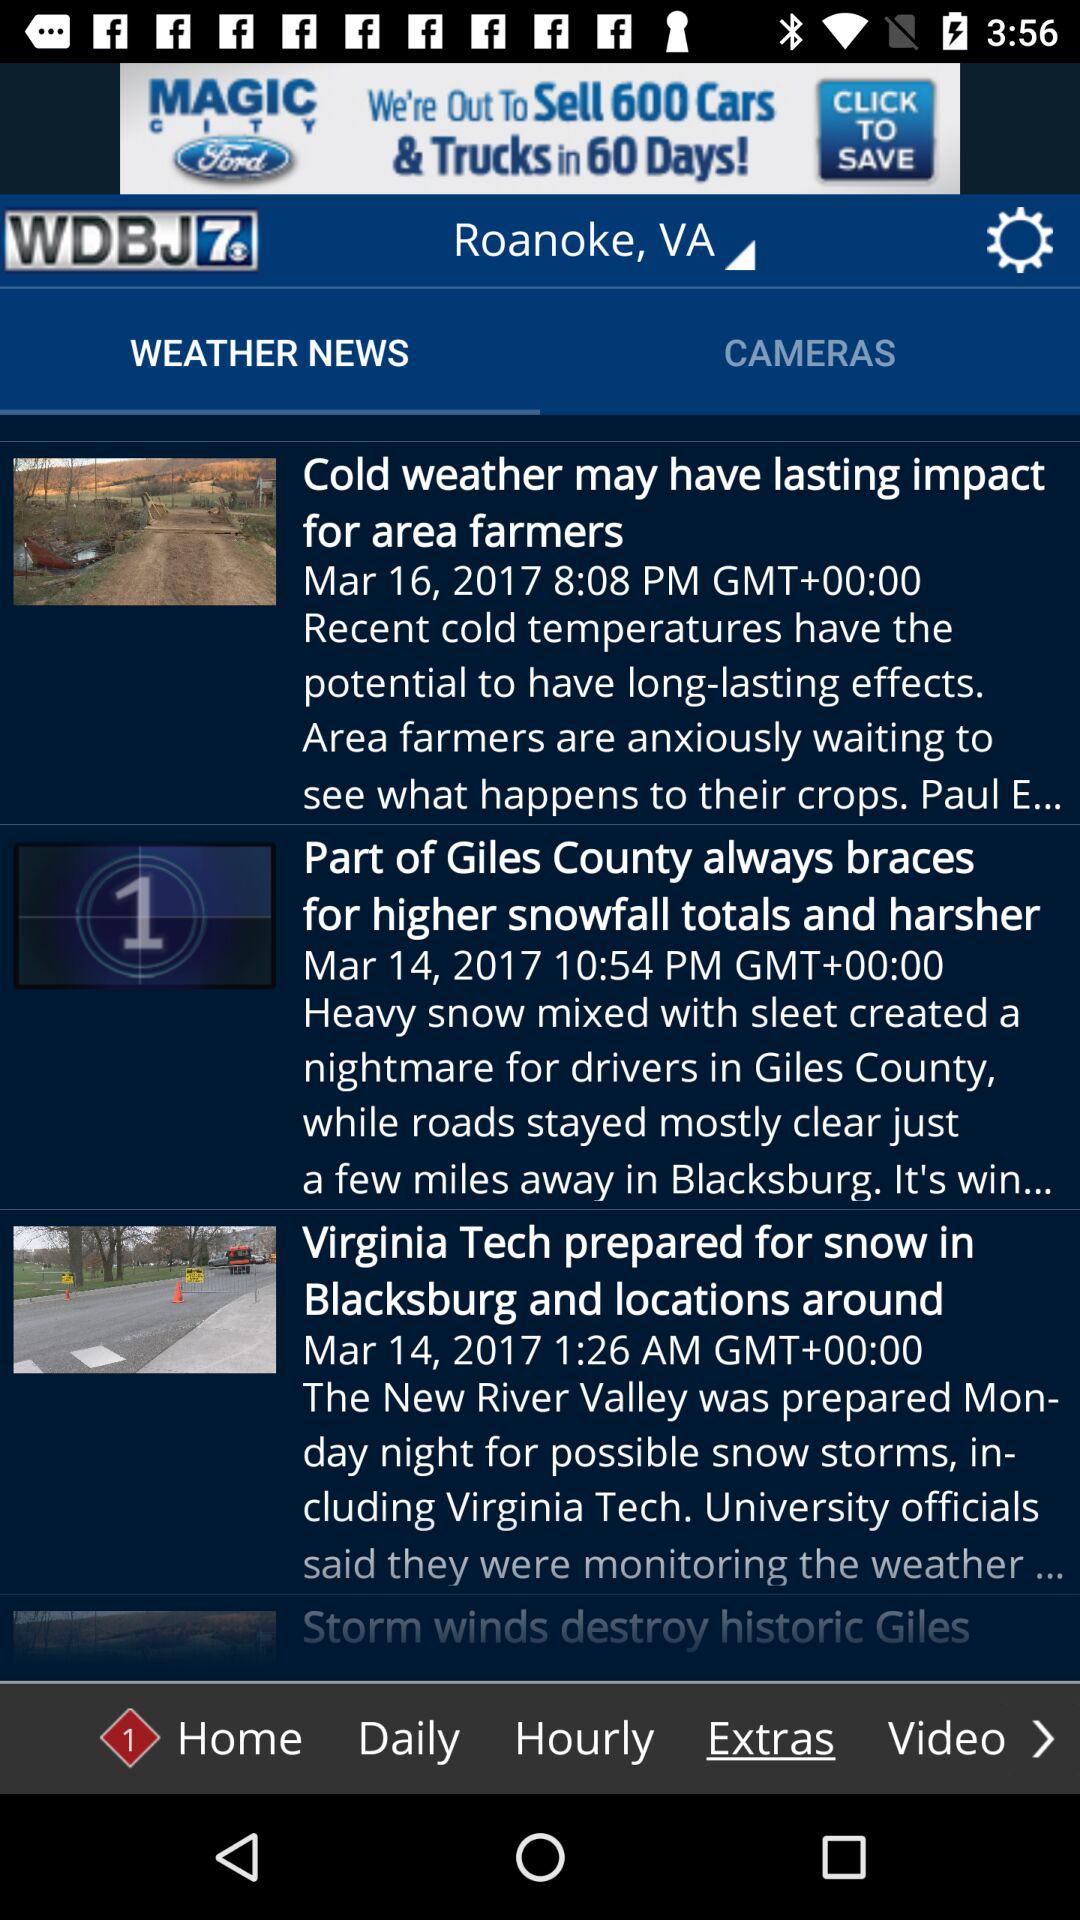 Image resolution: width=1080 pixels, height=1920 pixels. I want to click on go to advertisement page, so click(540, 128).